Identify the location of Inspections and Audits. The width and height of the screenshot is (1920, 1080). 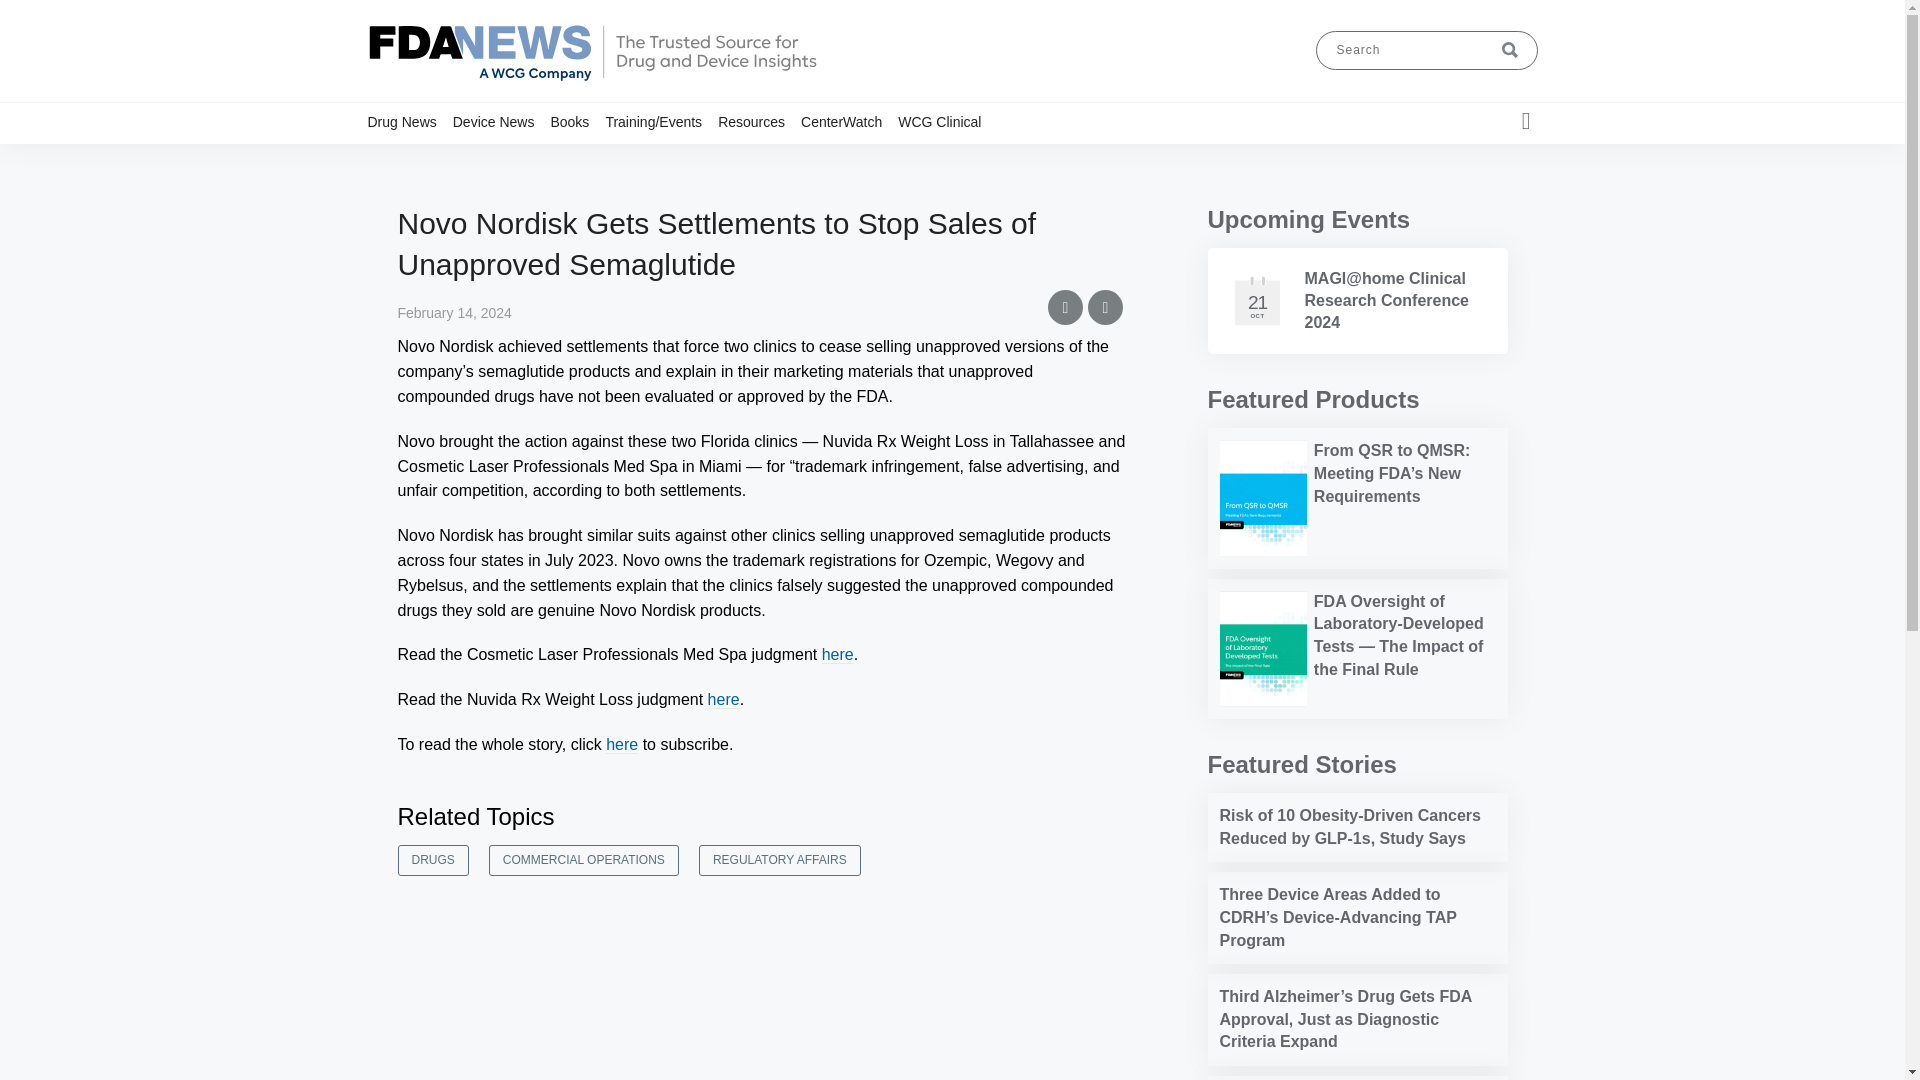
(574, 160).